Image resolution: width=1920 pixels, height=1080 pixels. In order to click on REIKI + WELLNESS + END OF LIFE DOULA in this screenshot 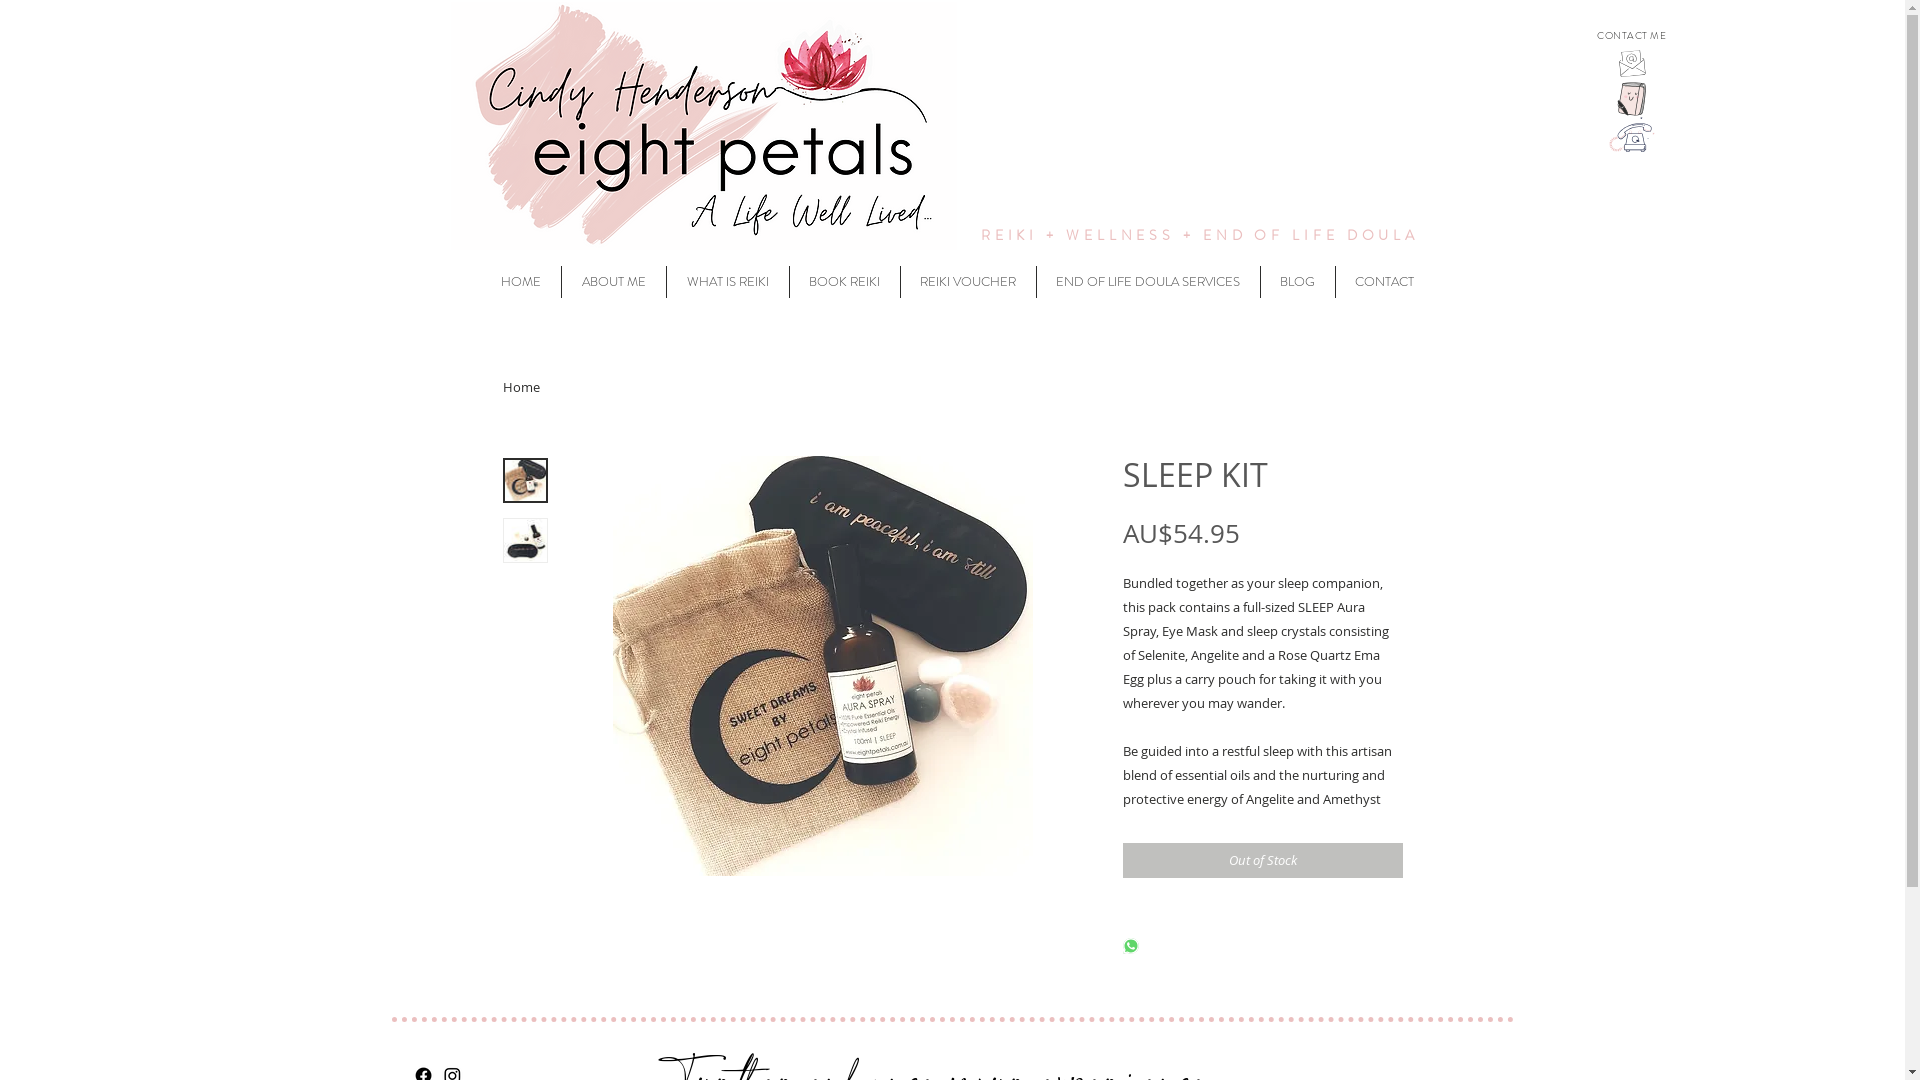, I will do `click(1200, 235)`.